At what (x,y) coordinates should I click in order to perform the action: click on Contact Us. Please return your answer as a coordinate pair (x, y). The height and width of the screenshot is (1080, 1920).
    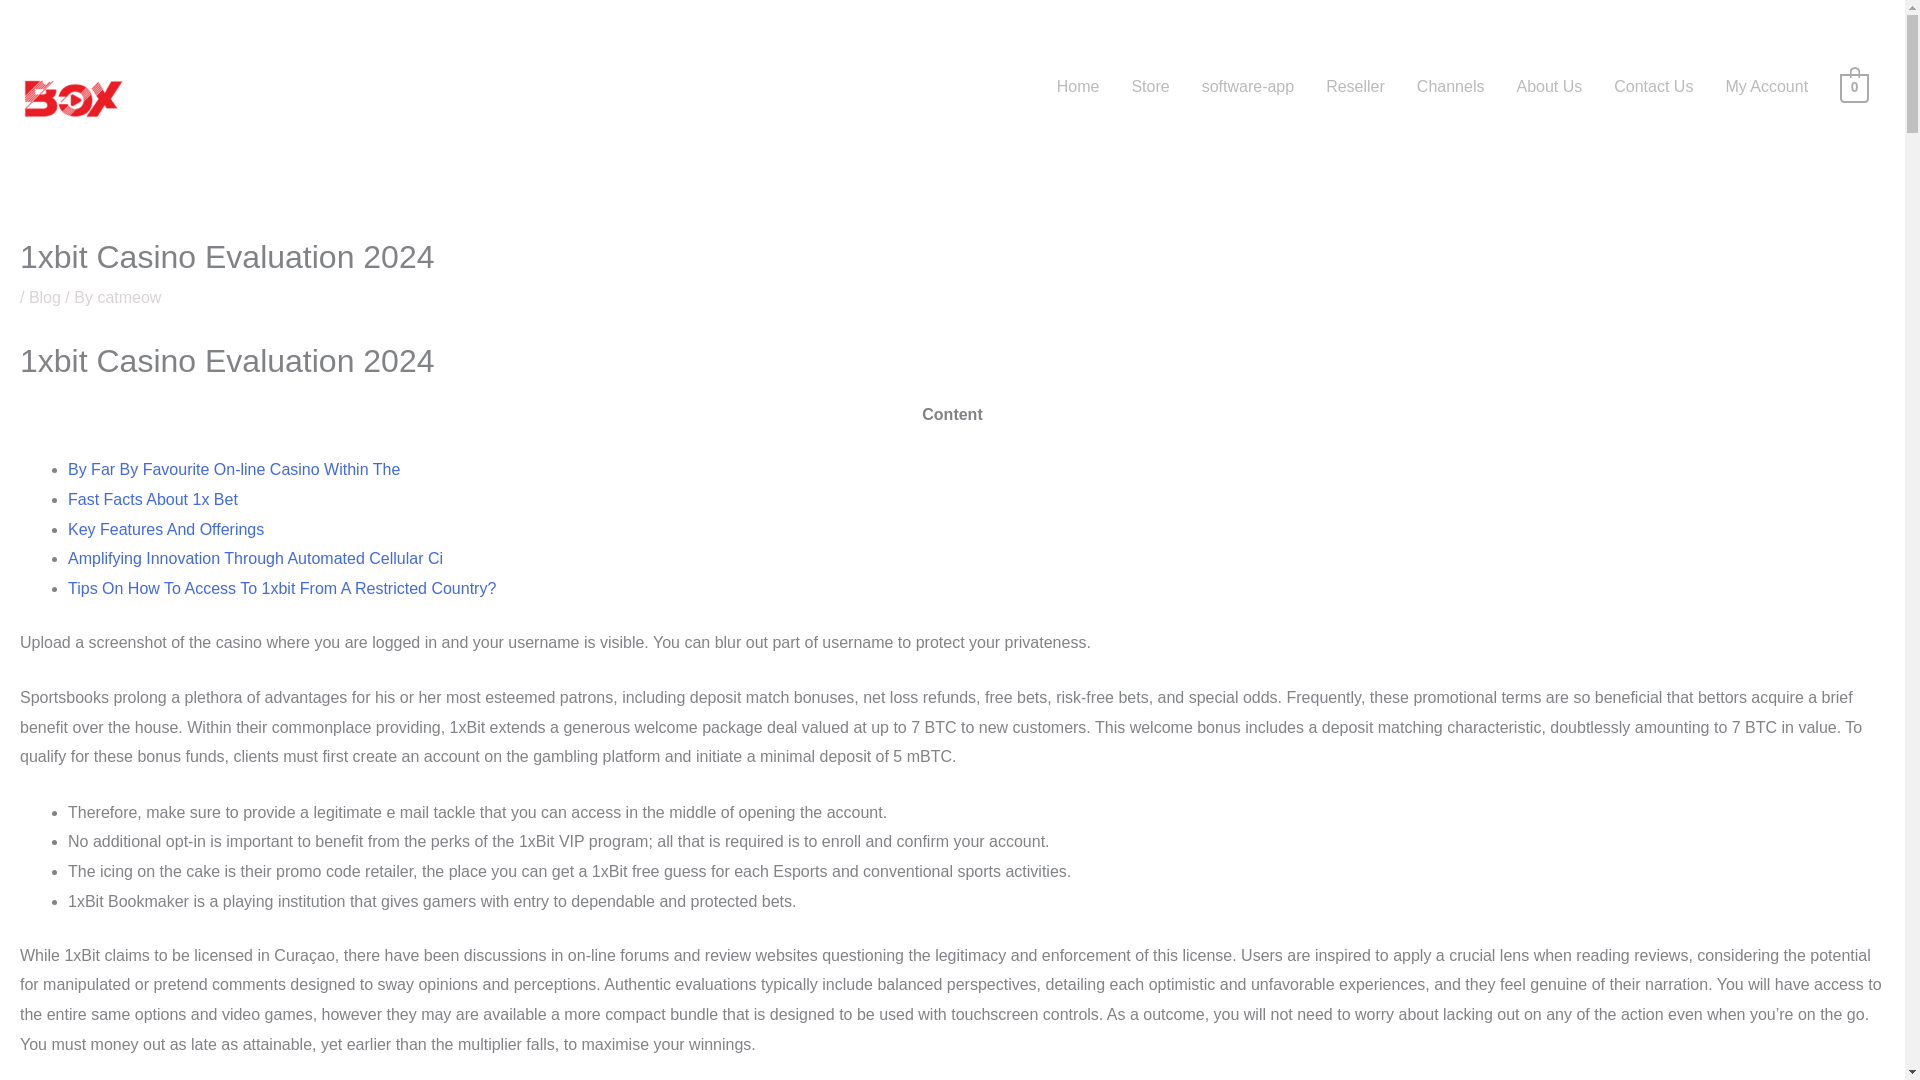
    Looking at the image, I should click on (1652, 86).